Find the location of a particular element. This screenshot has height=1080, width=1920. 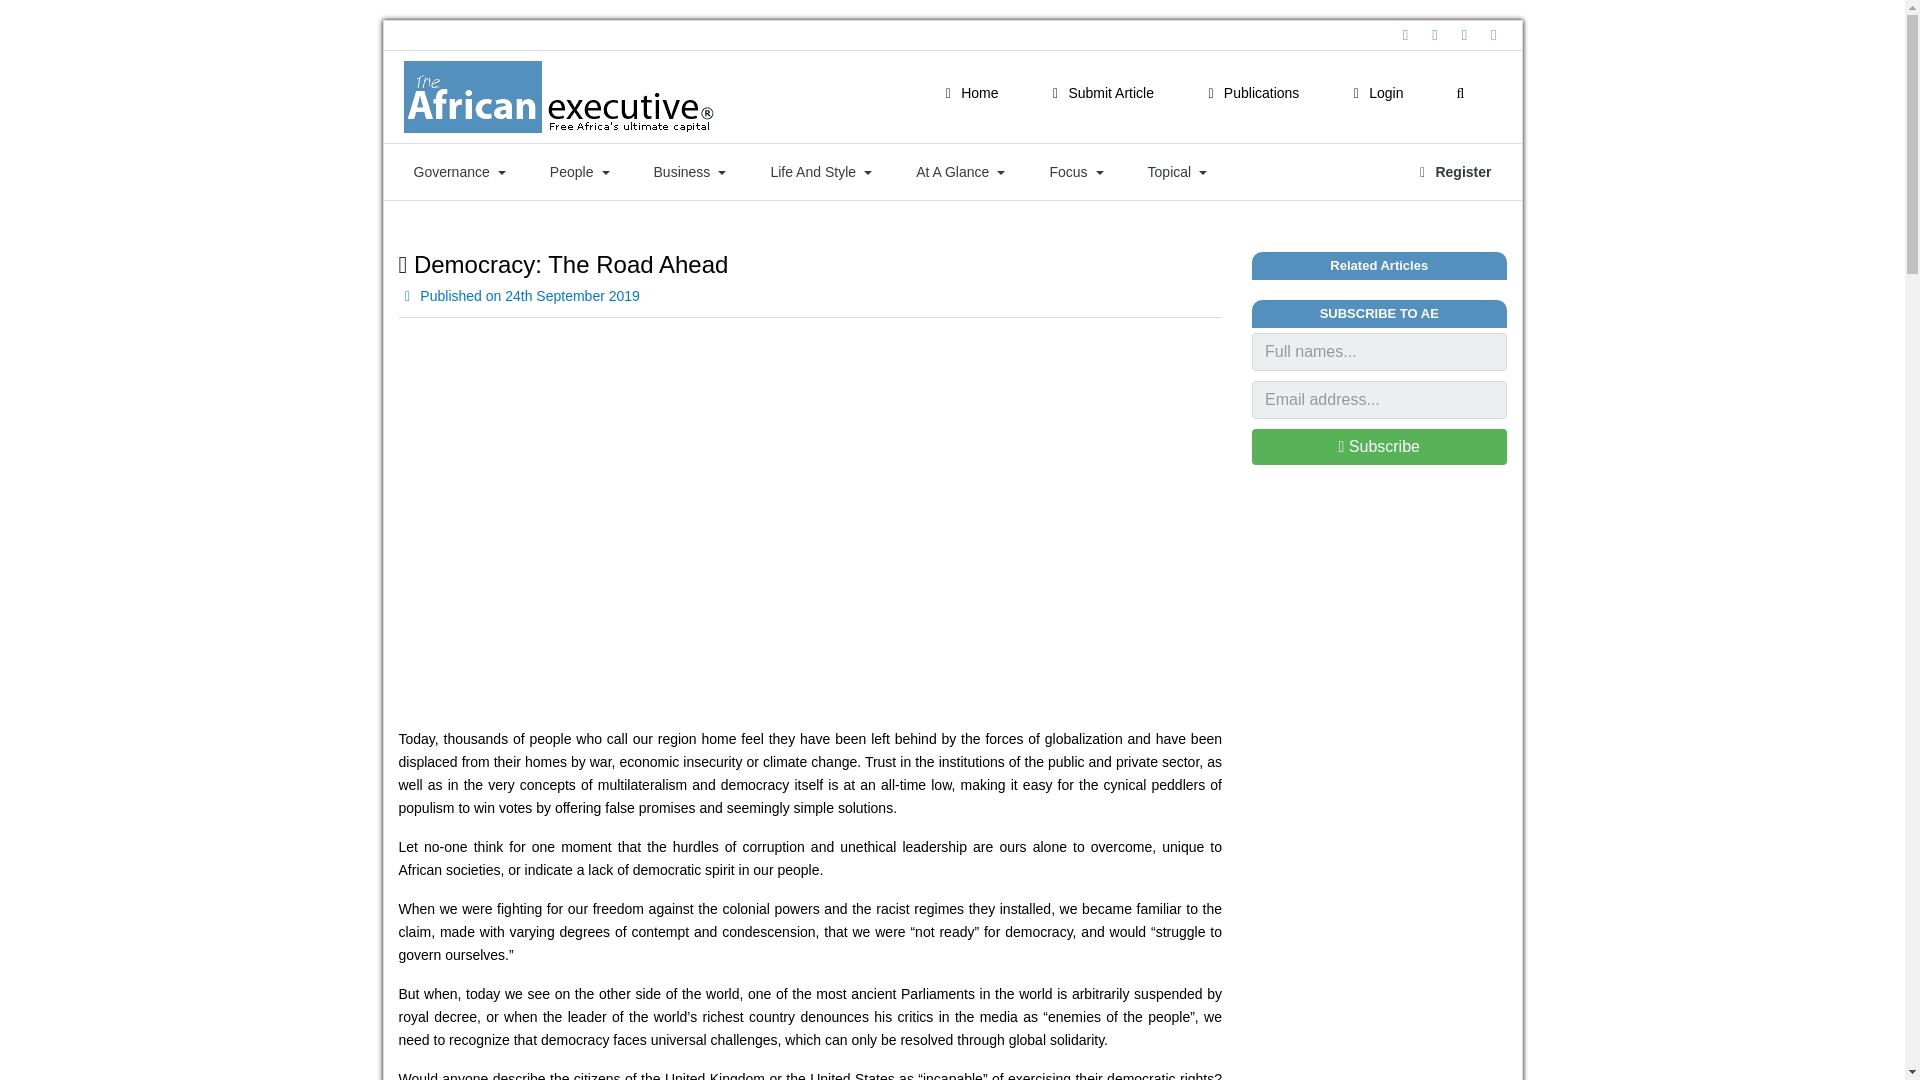

People is located at coordinates (580, 172).